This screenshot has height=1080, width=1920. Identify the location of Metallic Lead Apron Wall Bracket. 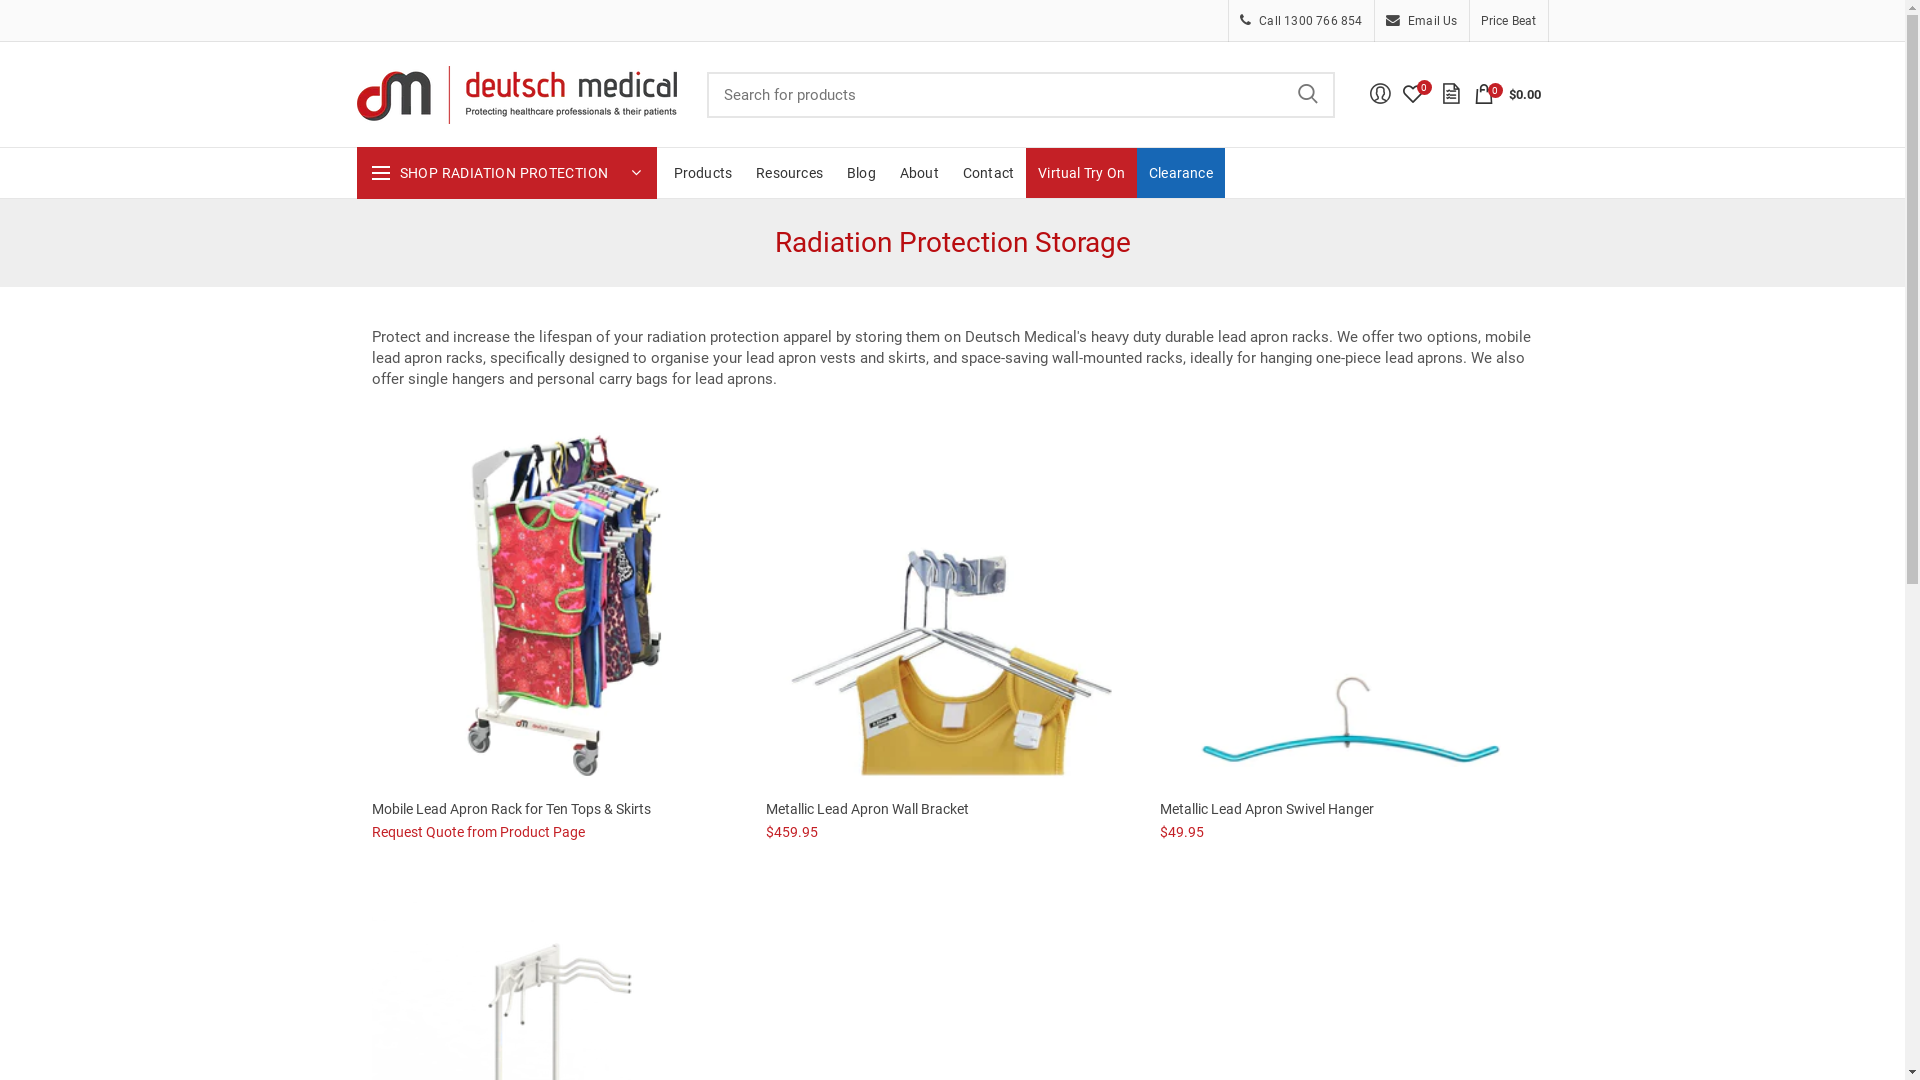
(953, 809).